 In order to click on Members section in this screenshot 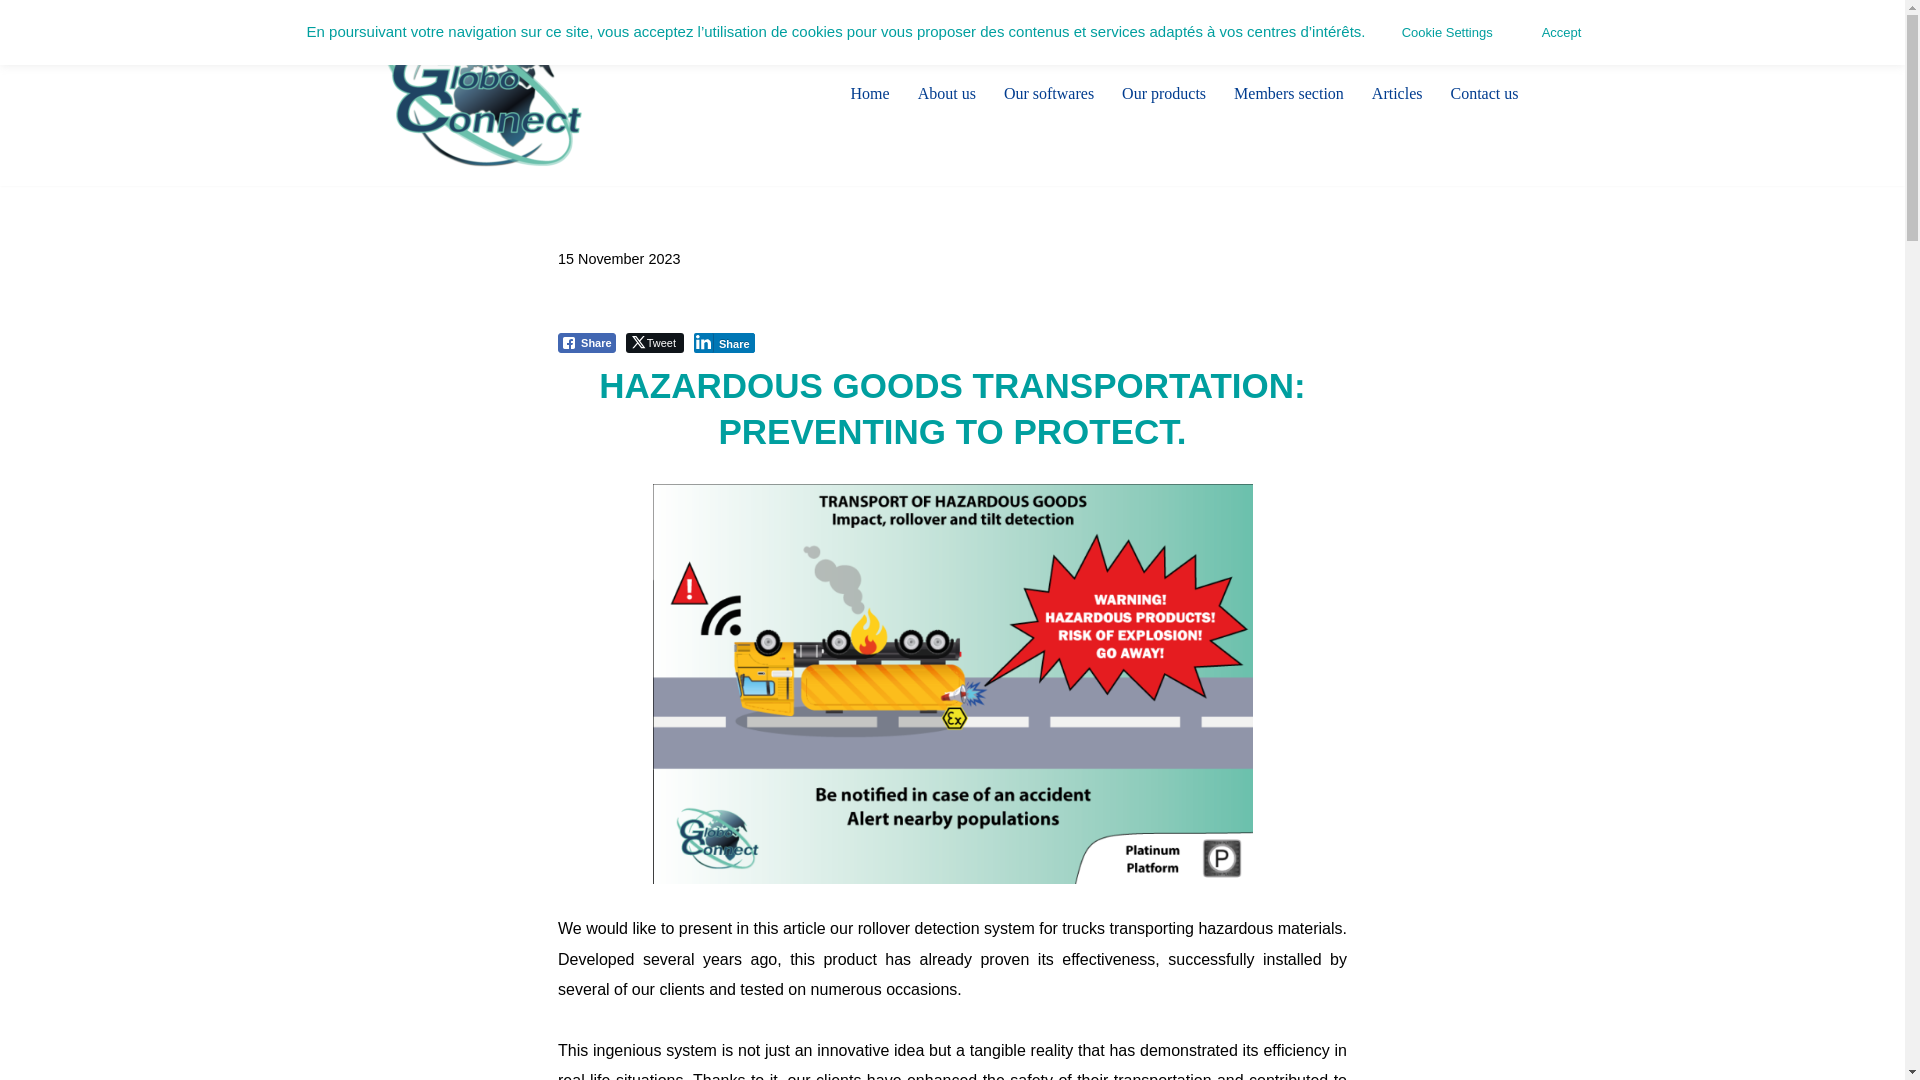, I will do `click(1289, 92)`.